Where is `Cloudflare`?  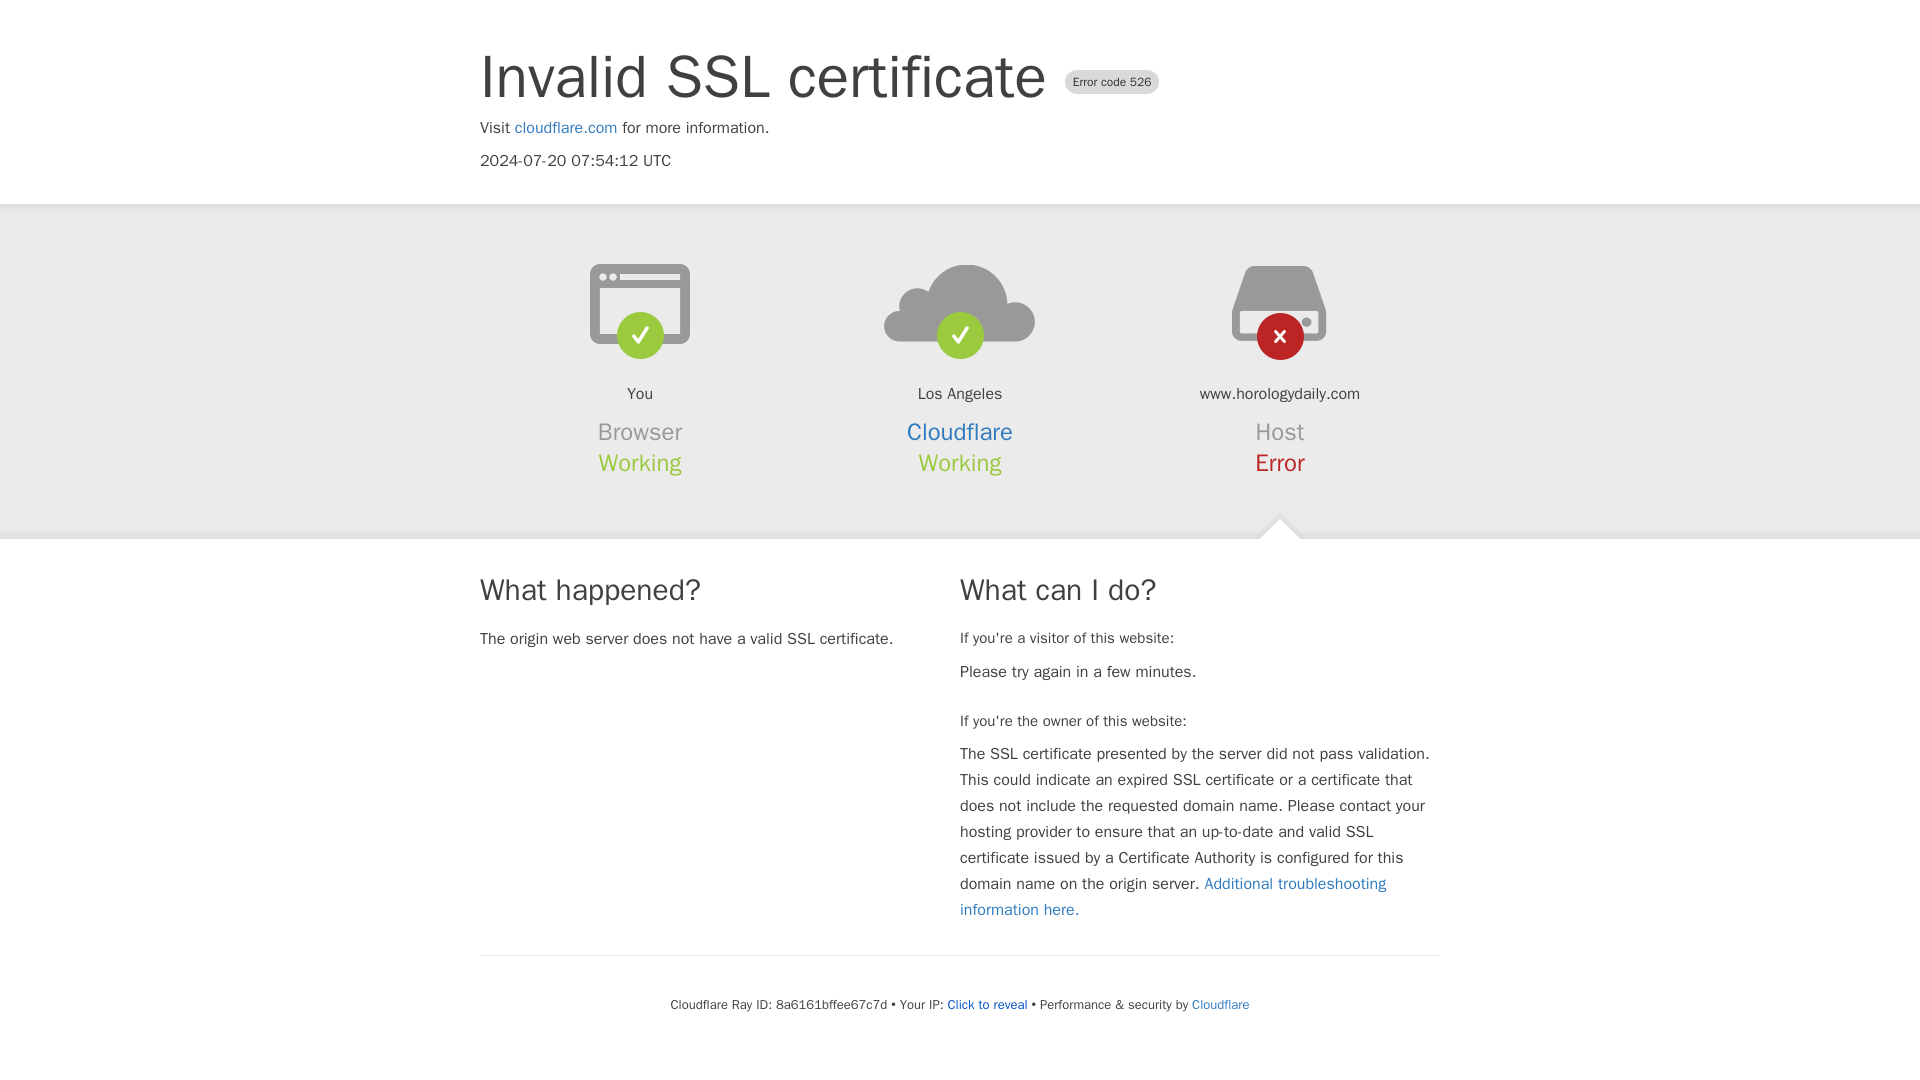
Cloudflare is located at coordinates (960, 432).